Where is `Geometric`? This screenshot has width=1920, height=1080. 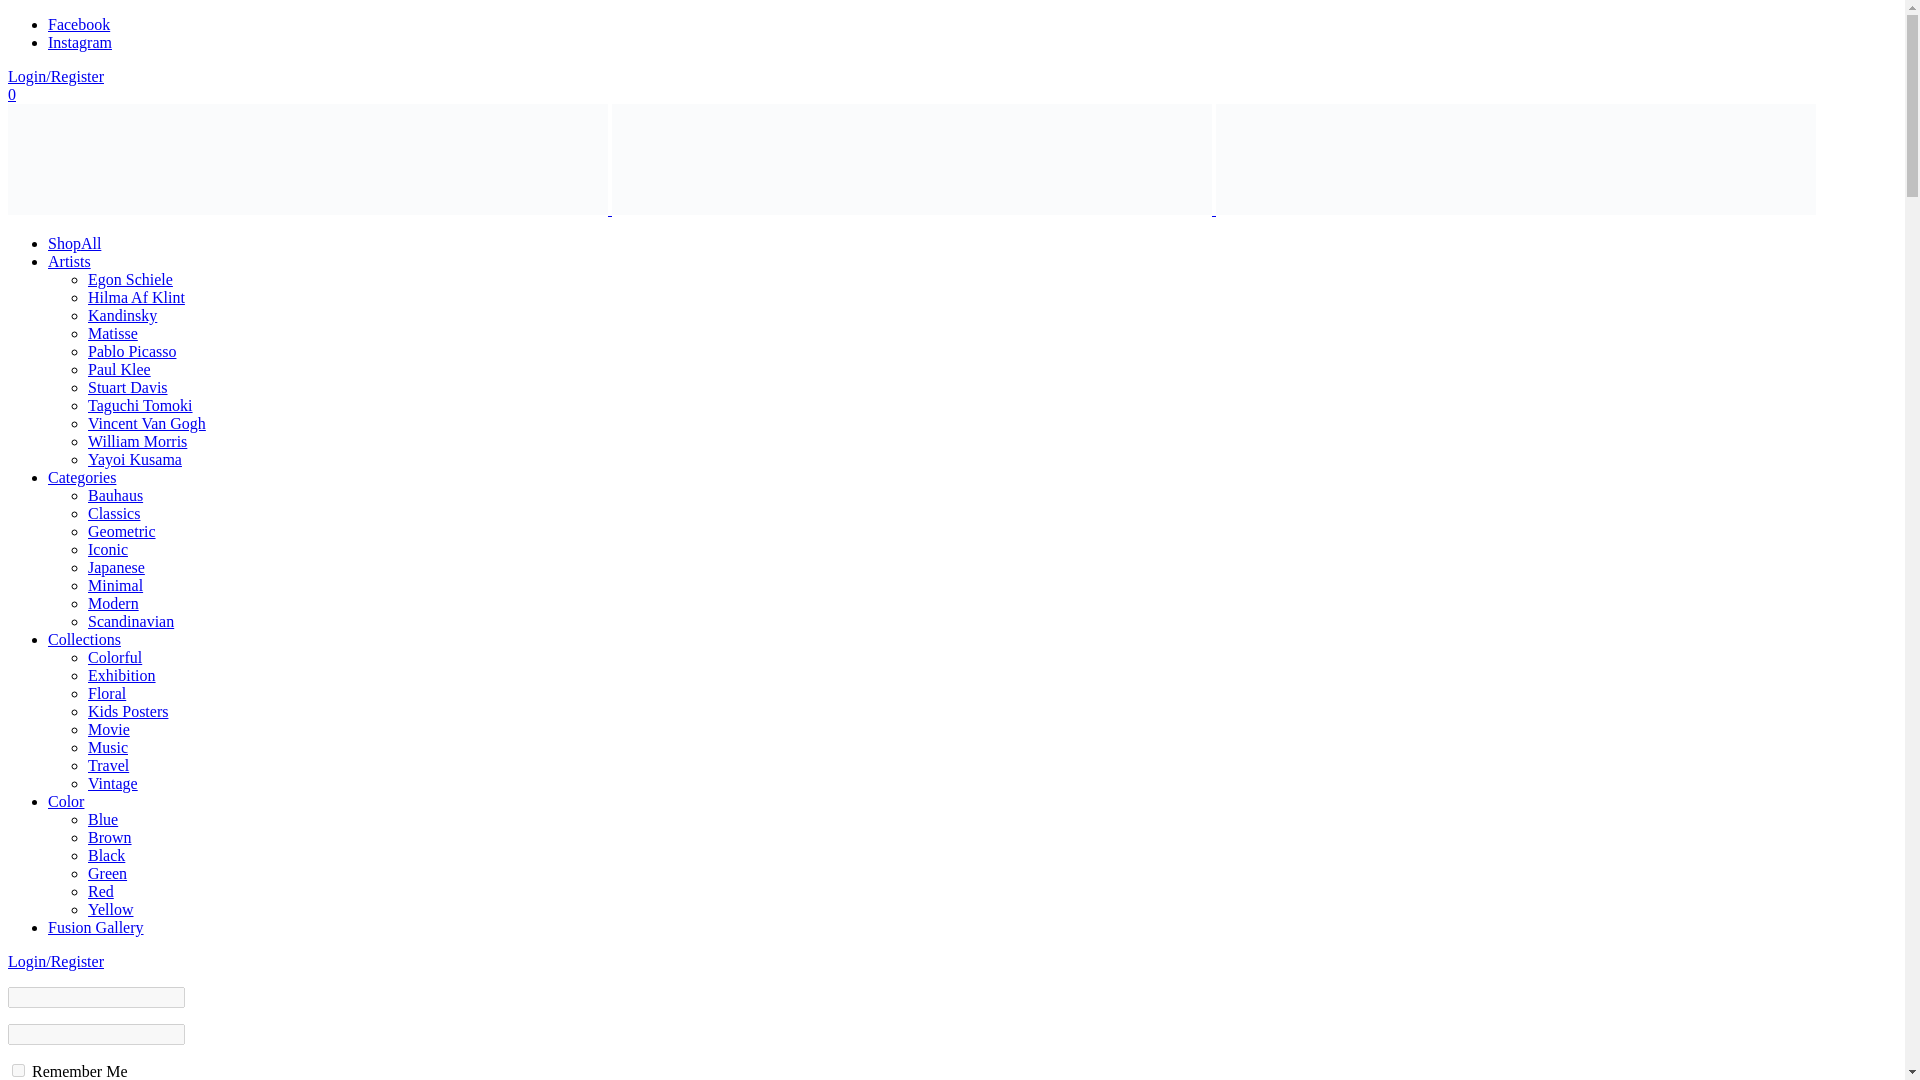
Geometric is located at coordinates (122, 531).